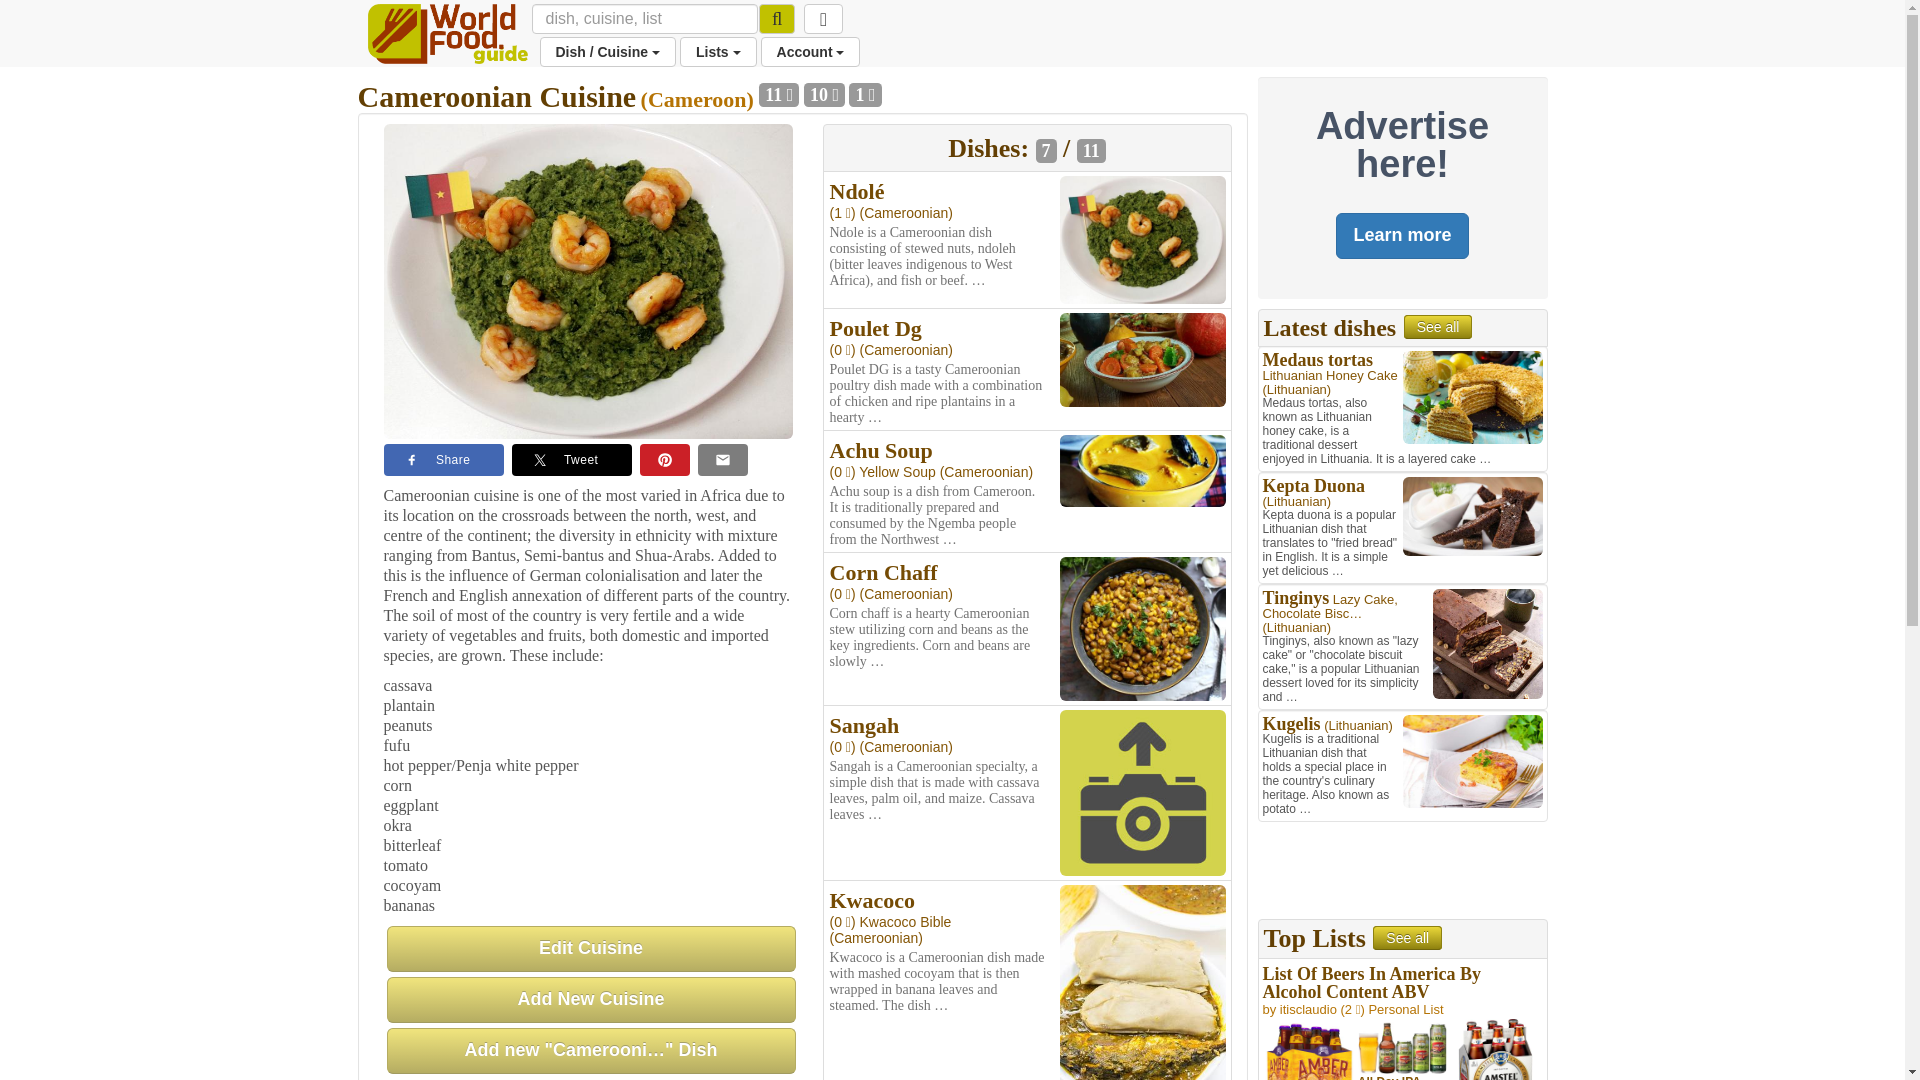 The image size is (1920, 1080). I want to click on Click to see the photo, so click(1142, 358).